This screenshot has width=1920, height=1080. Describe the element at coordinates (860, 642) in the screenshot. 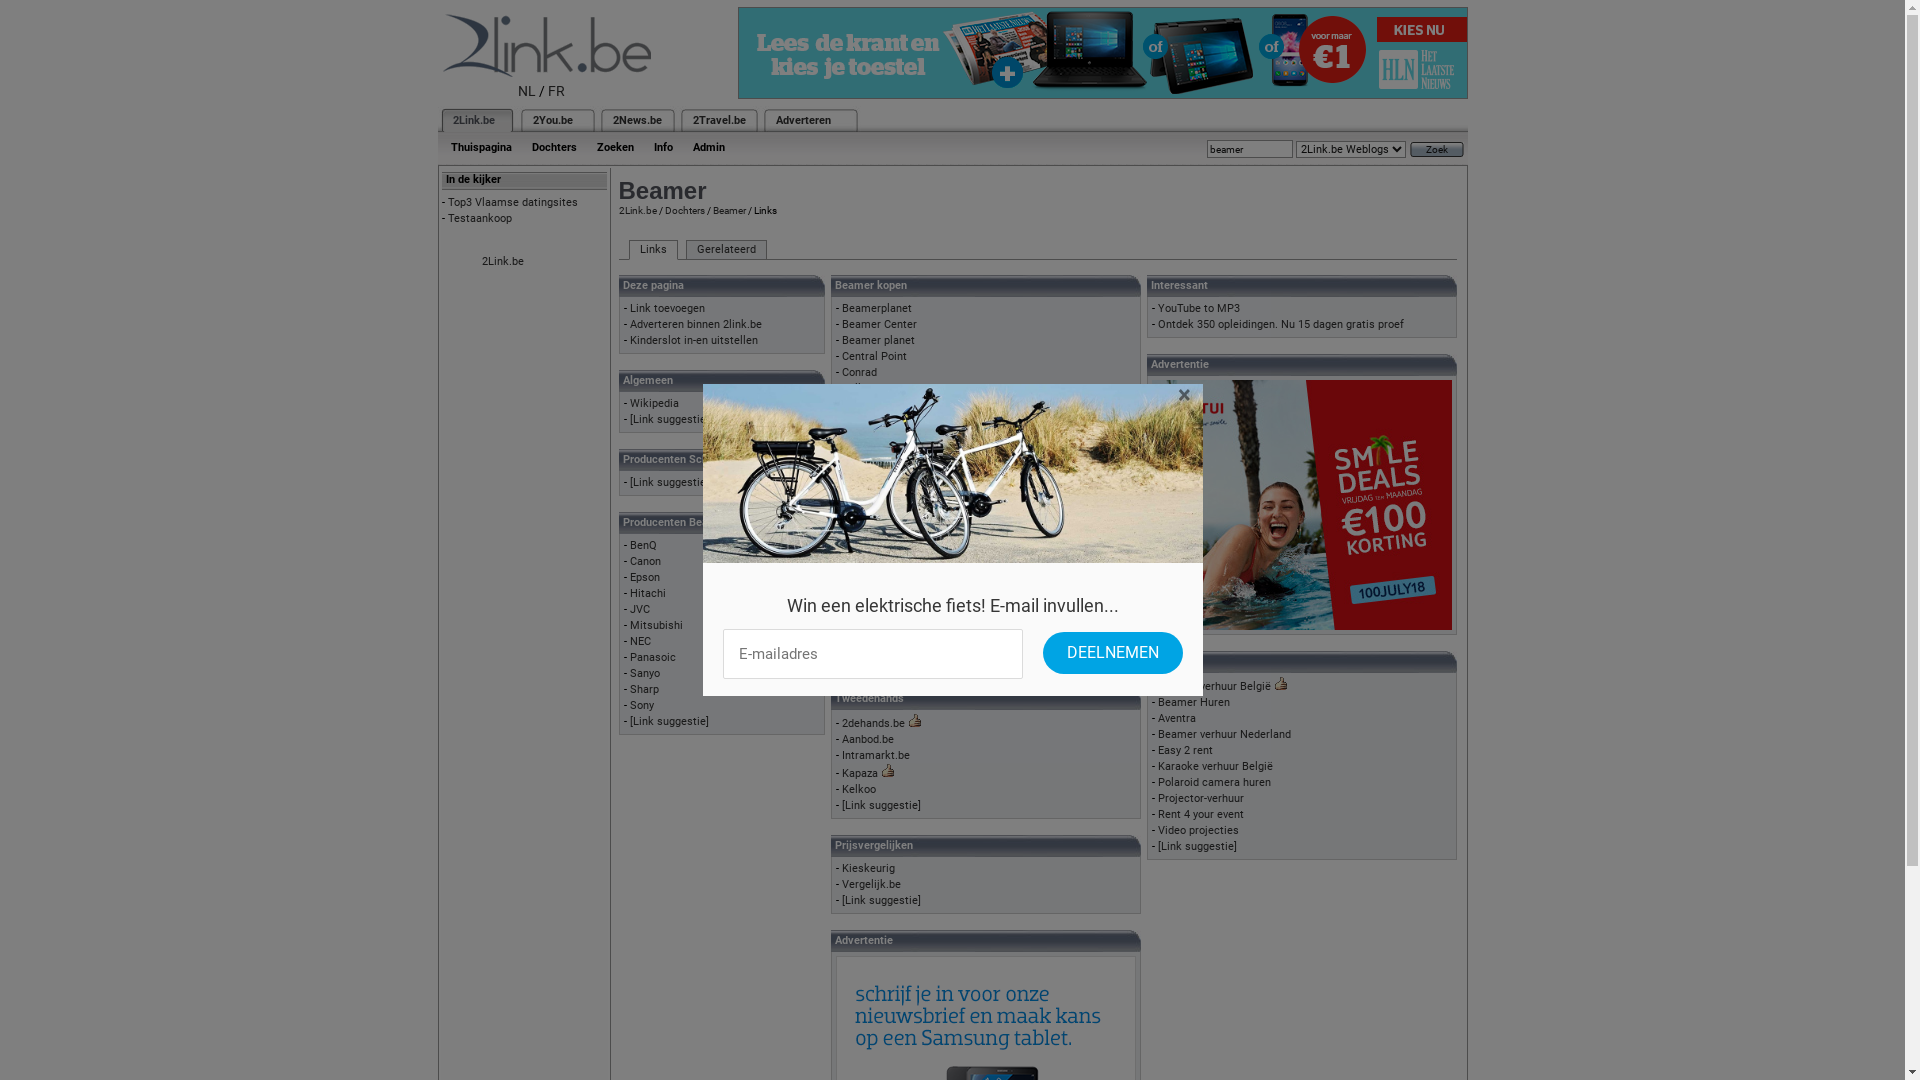

I see `Conrad` at that location.